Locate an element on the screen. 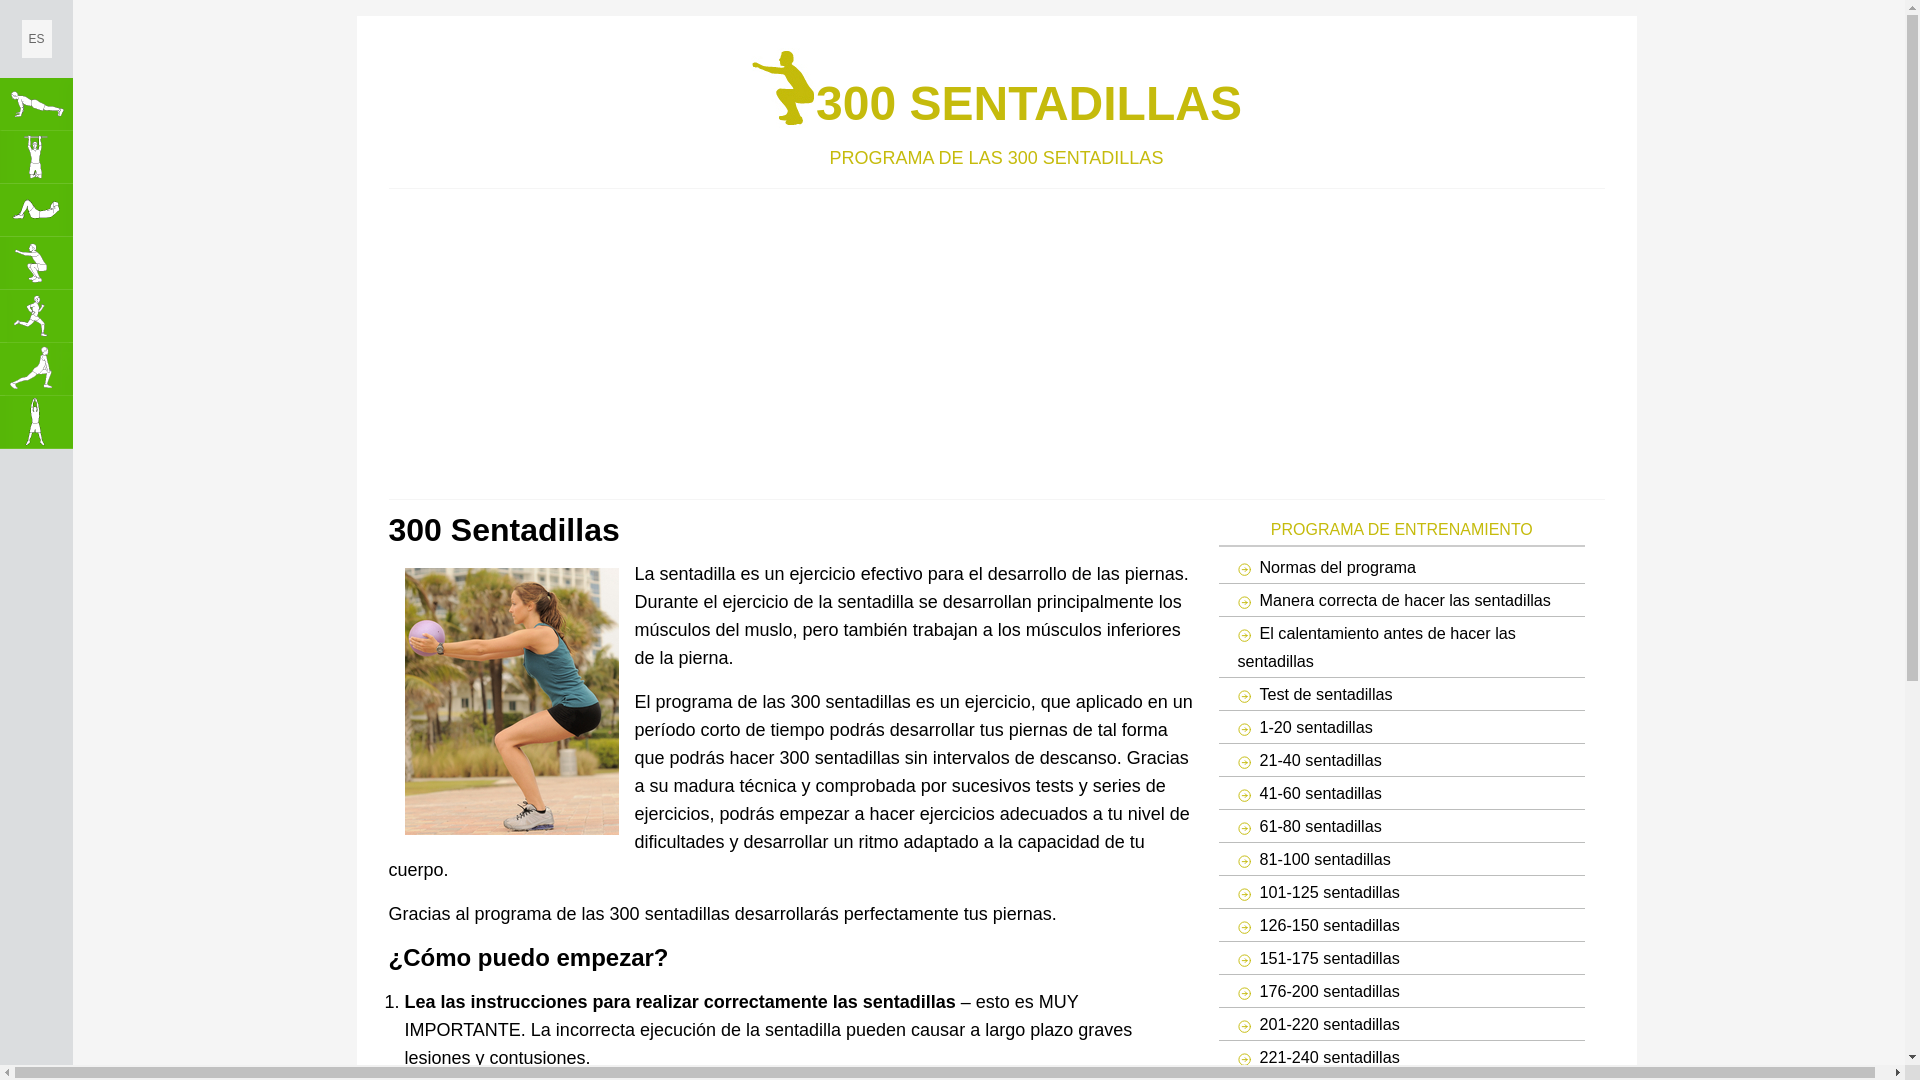  221-240 sentadillas is located at coordinates (1402, 1057).